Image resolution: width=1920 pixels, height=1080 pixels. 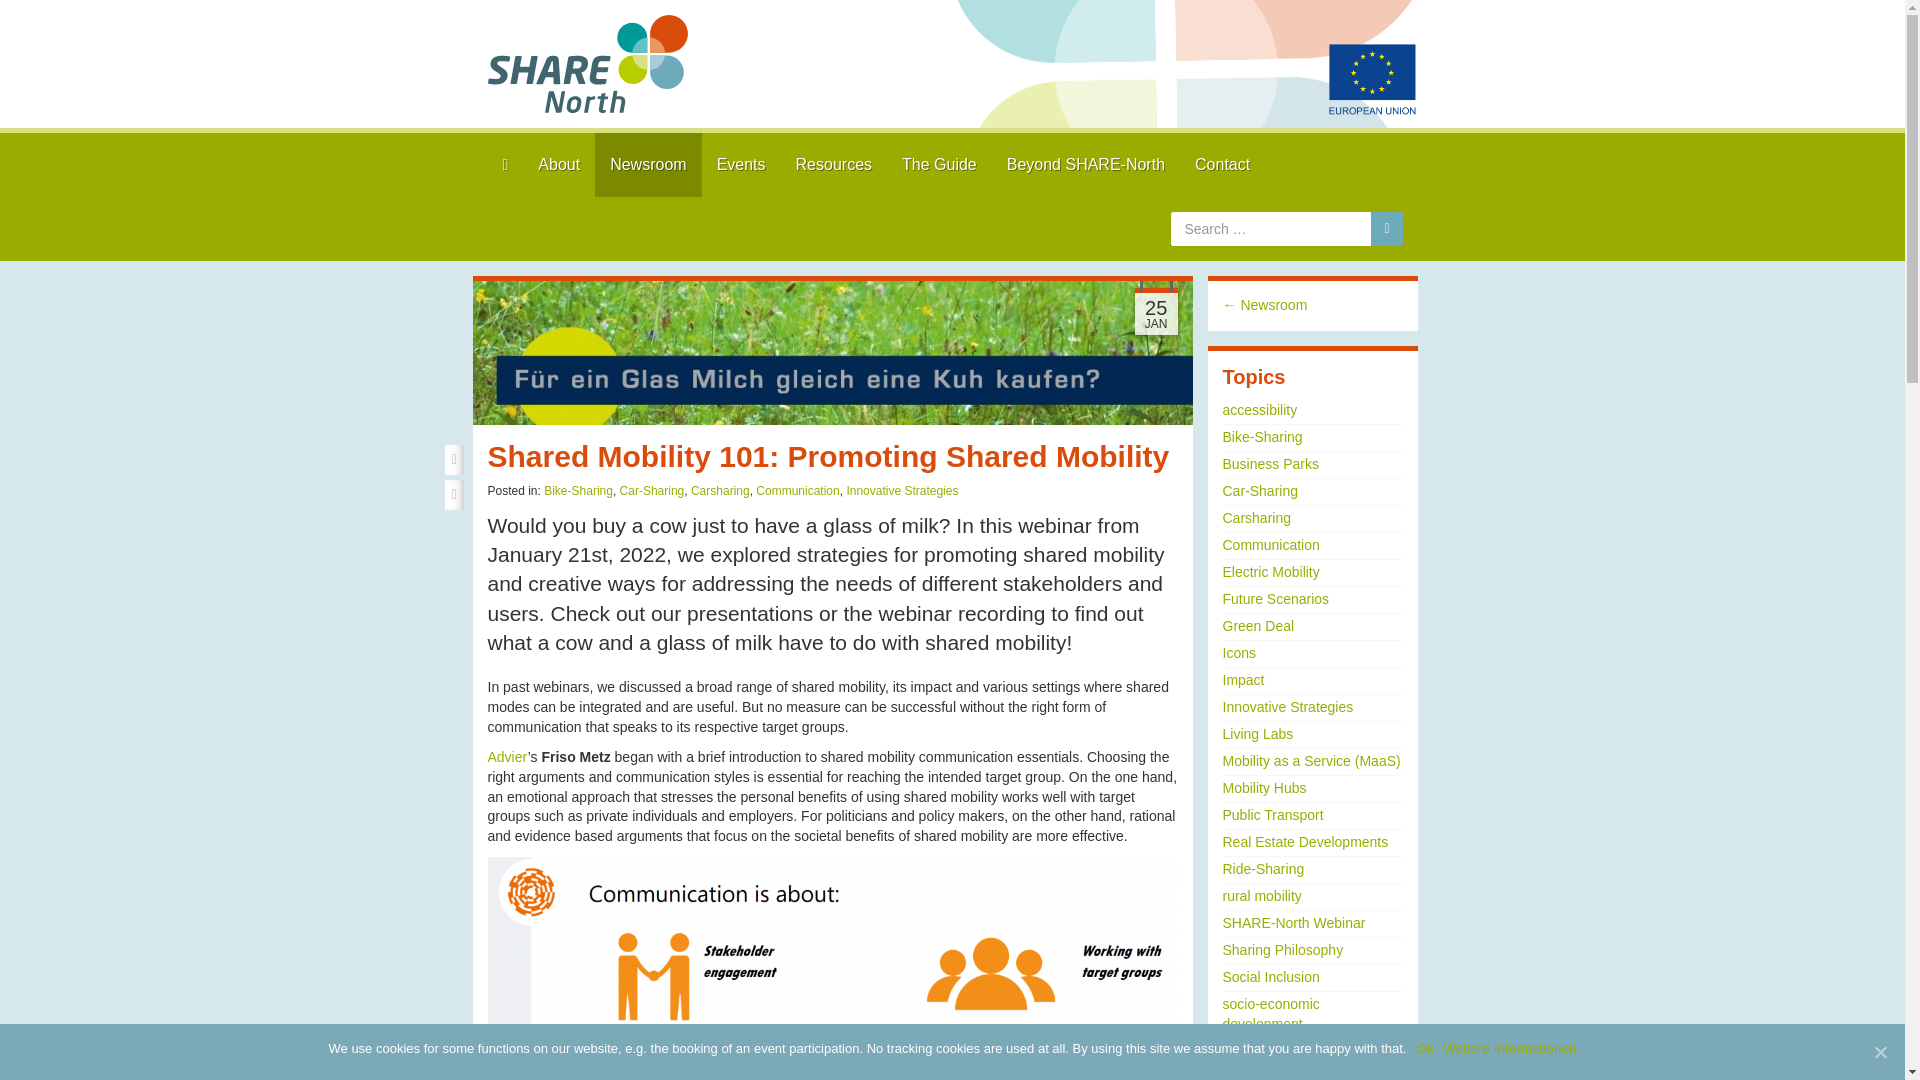 What do you see at coordinates (1259, 409) in the screenshot?
I see `accessibility` at bounding box center [1259, 409].